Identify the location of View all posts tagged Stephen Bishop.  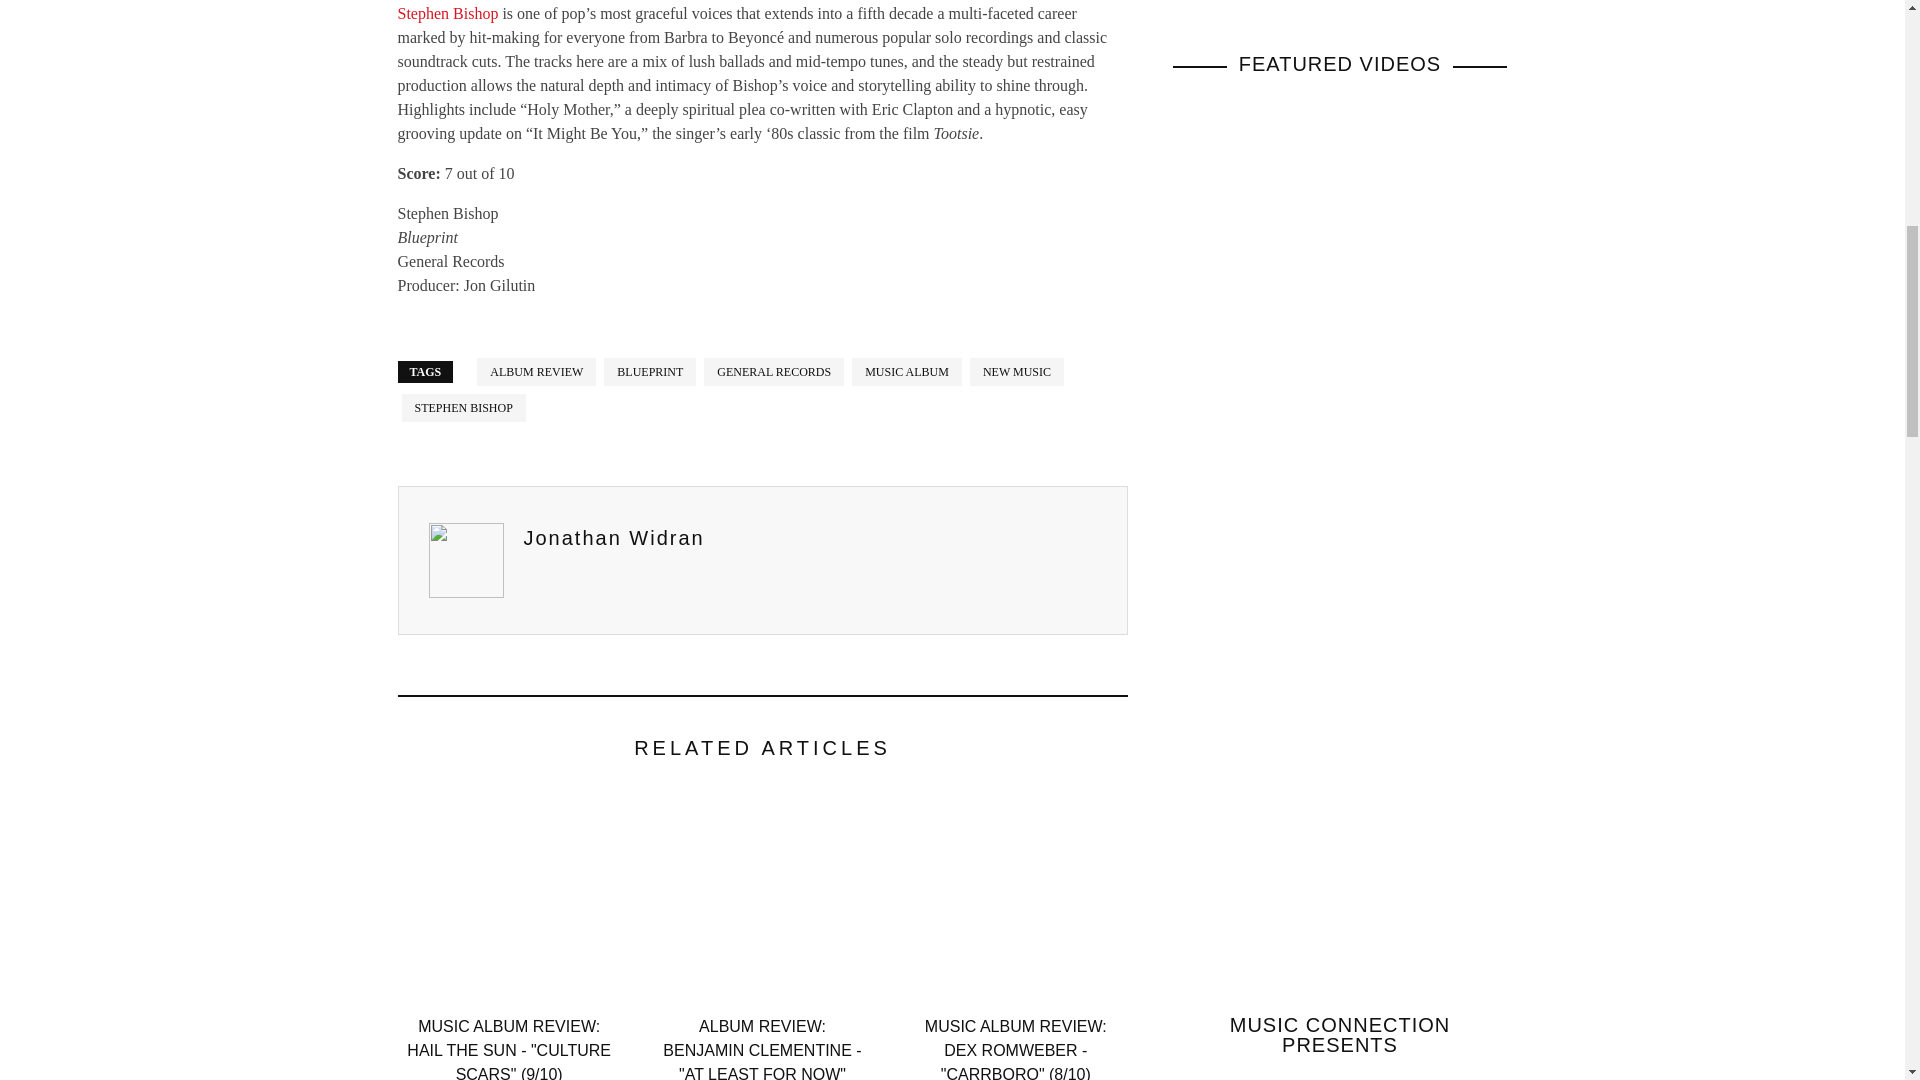
(464, 408).